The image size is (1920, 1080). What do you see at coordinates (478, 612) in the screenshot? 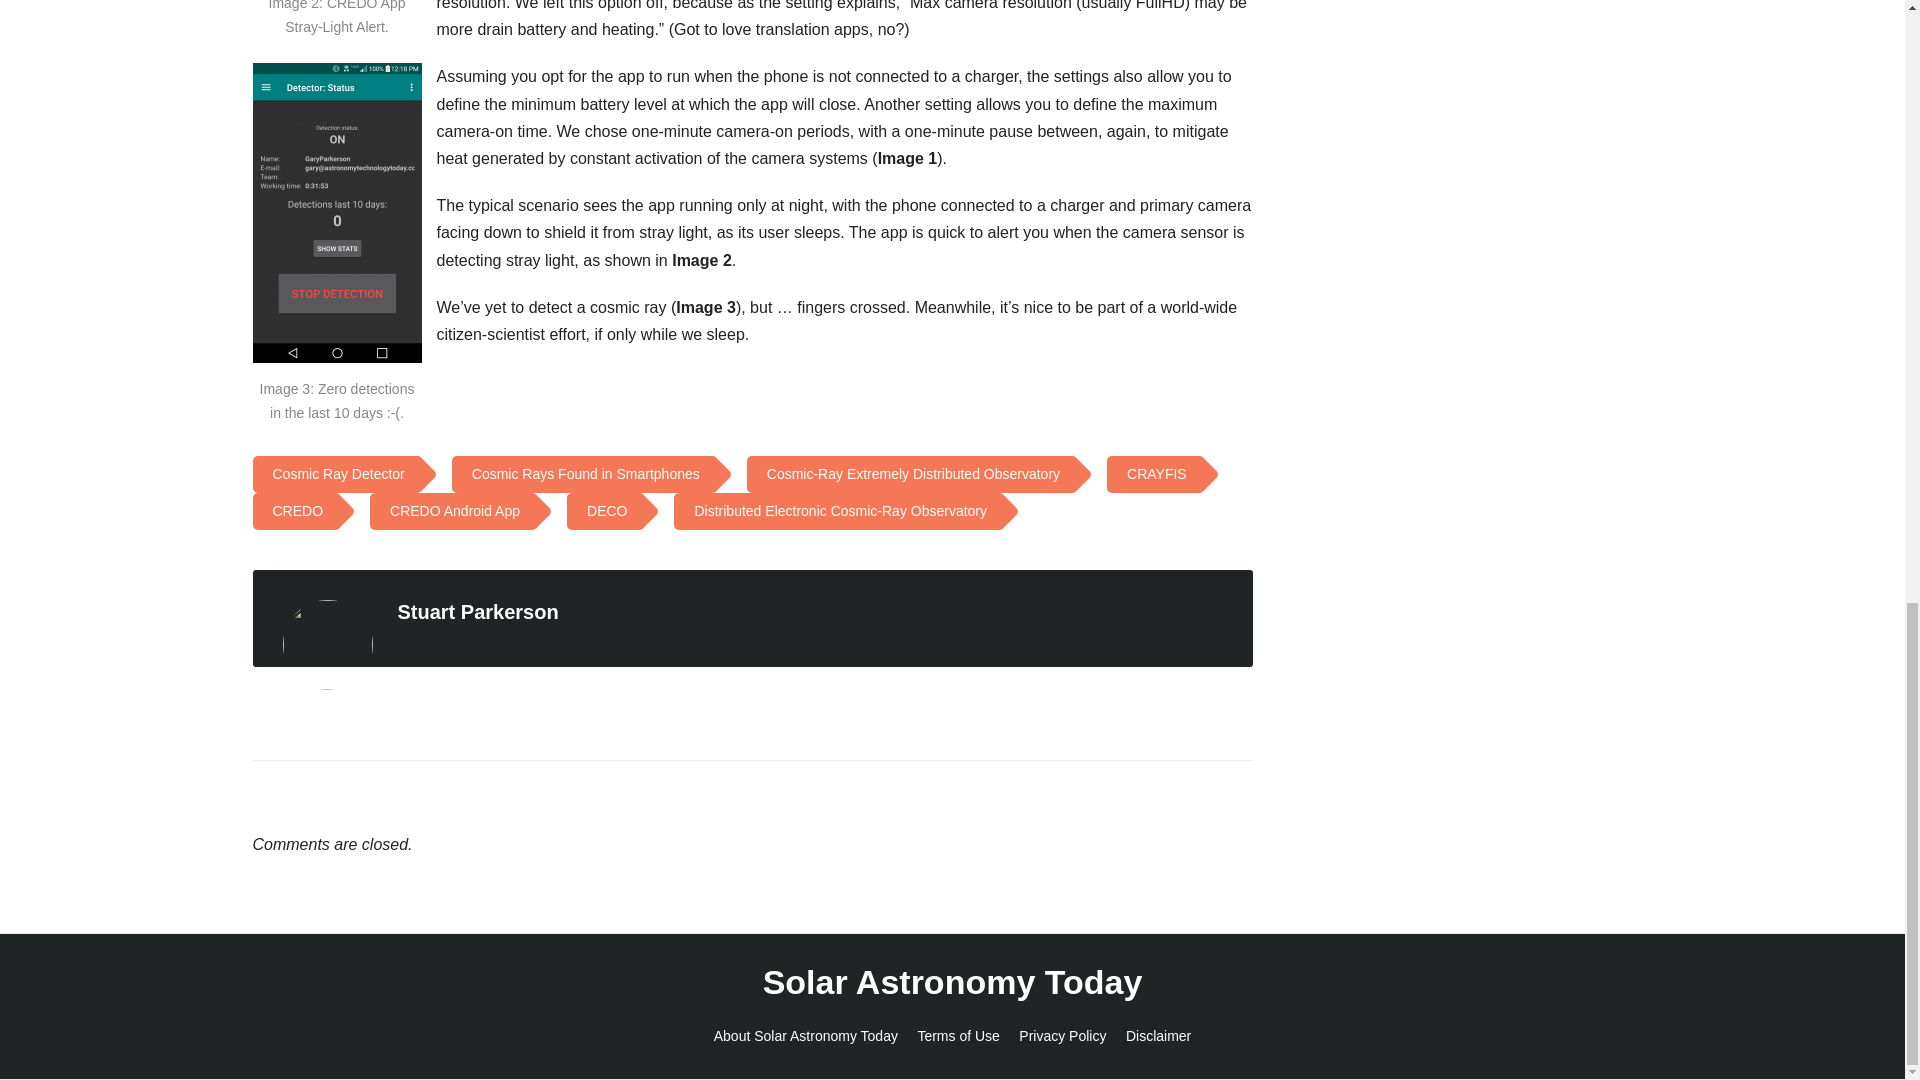
I see `Posts by Stuart Parkerson` at bounding box center [478, 612].